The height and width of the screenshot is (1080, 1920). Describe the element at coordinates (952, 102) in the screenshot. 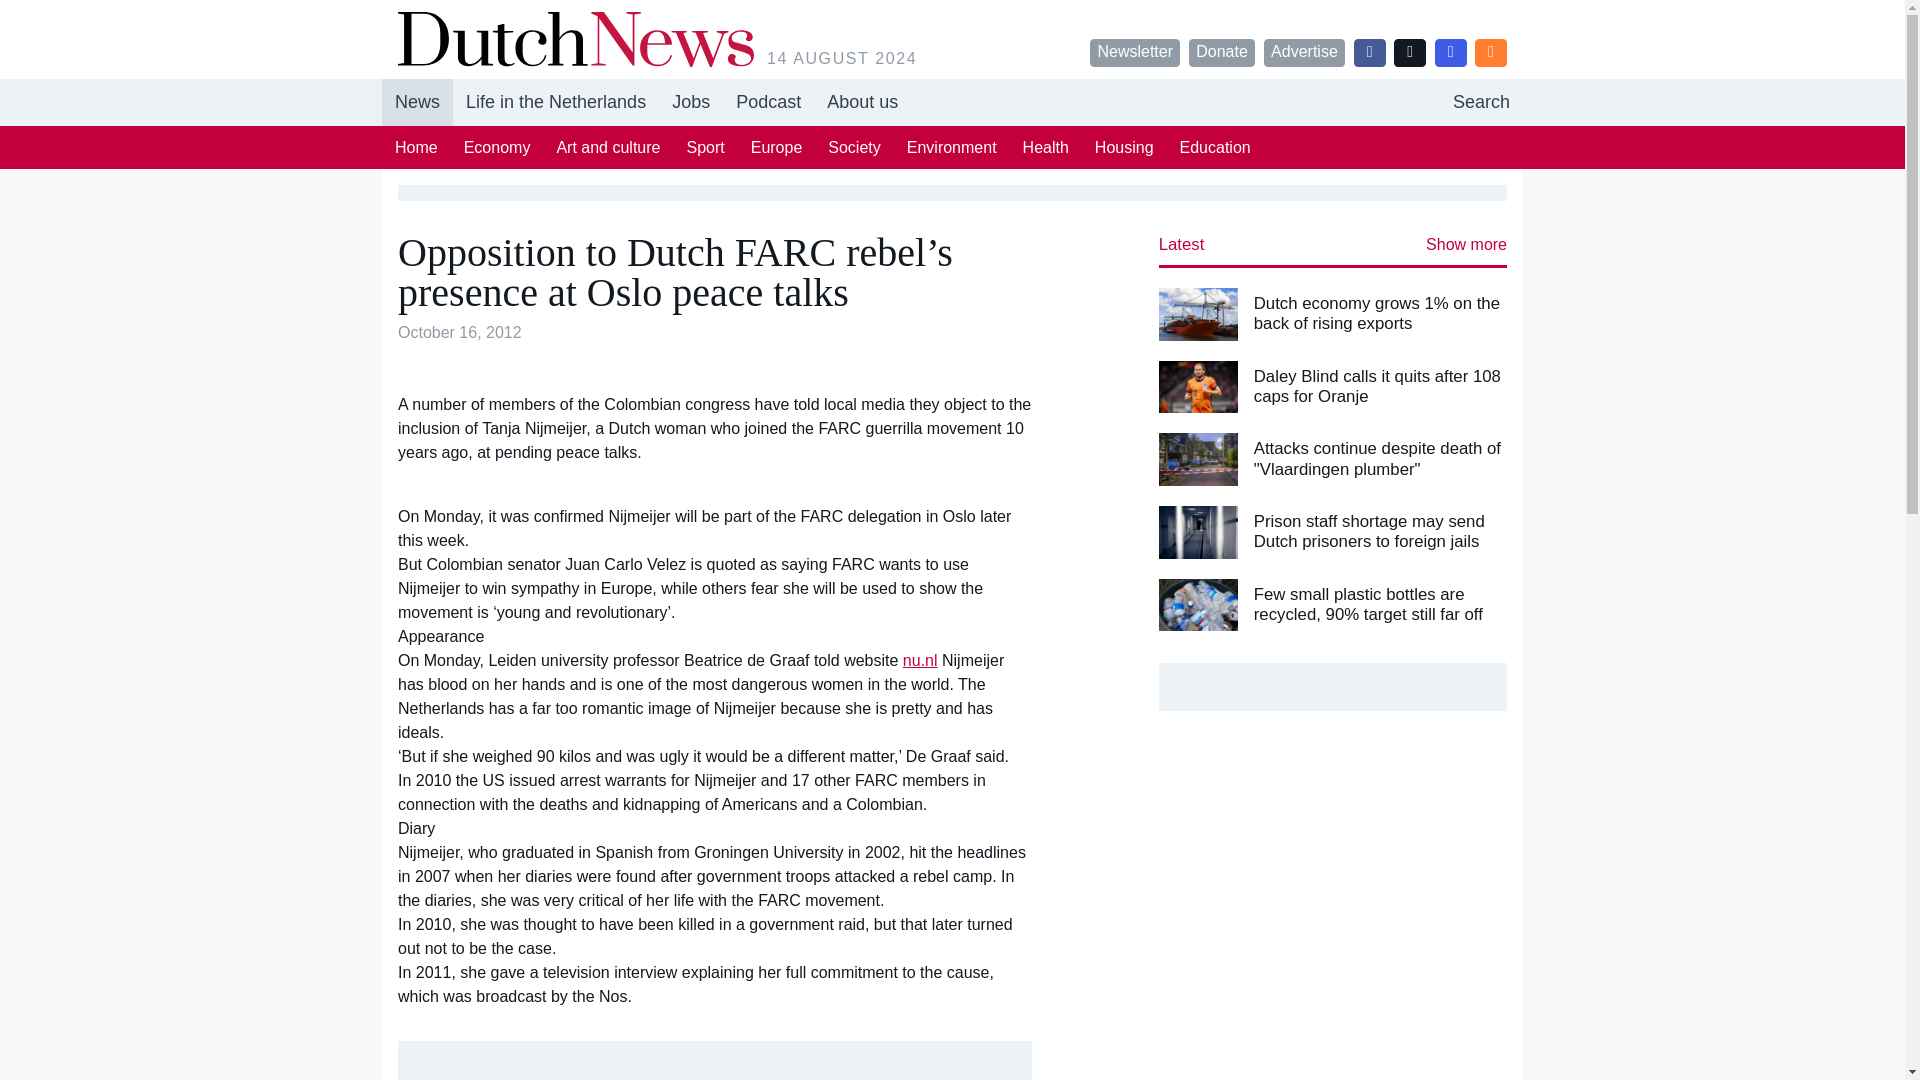

I see `Advertise` at that location.